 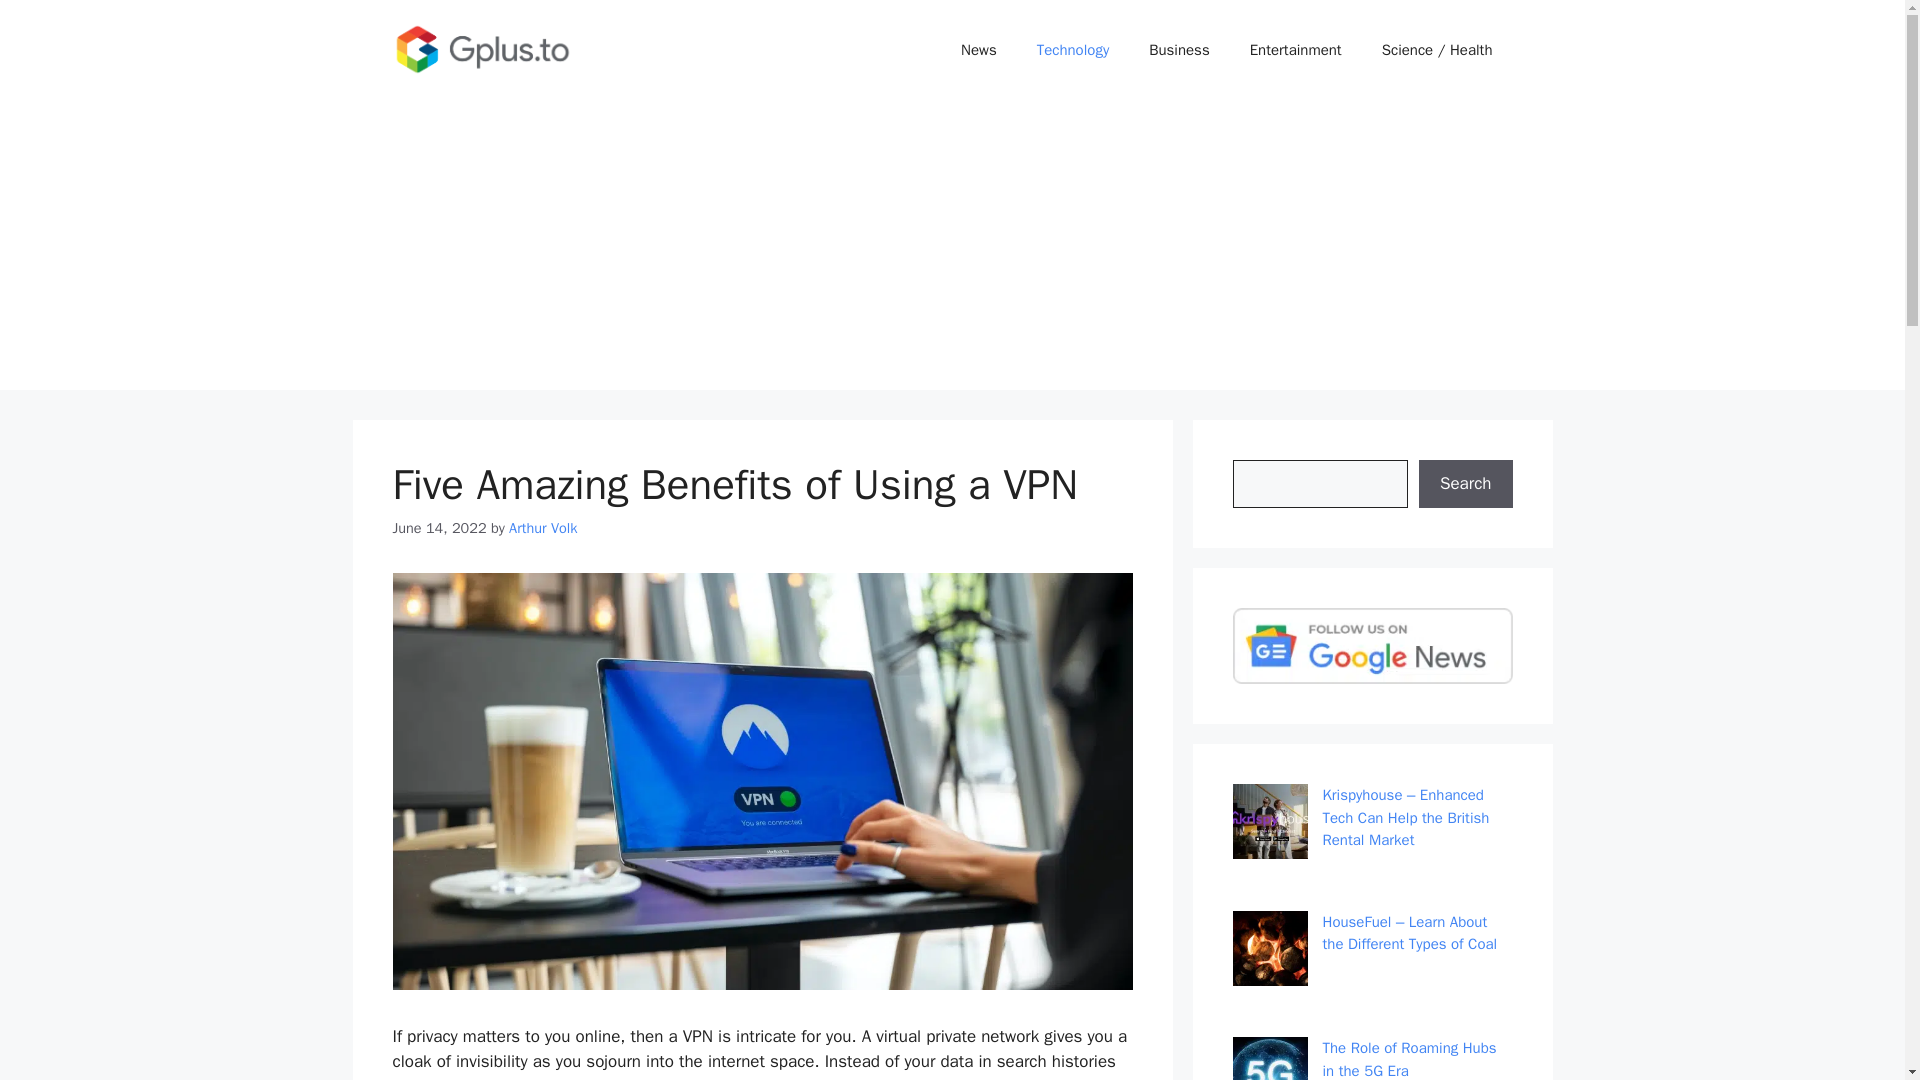 I want to click on Technology, so click(x=1074, y=50).